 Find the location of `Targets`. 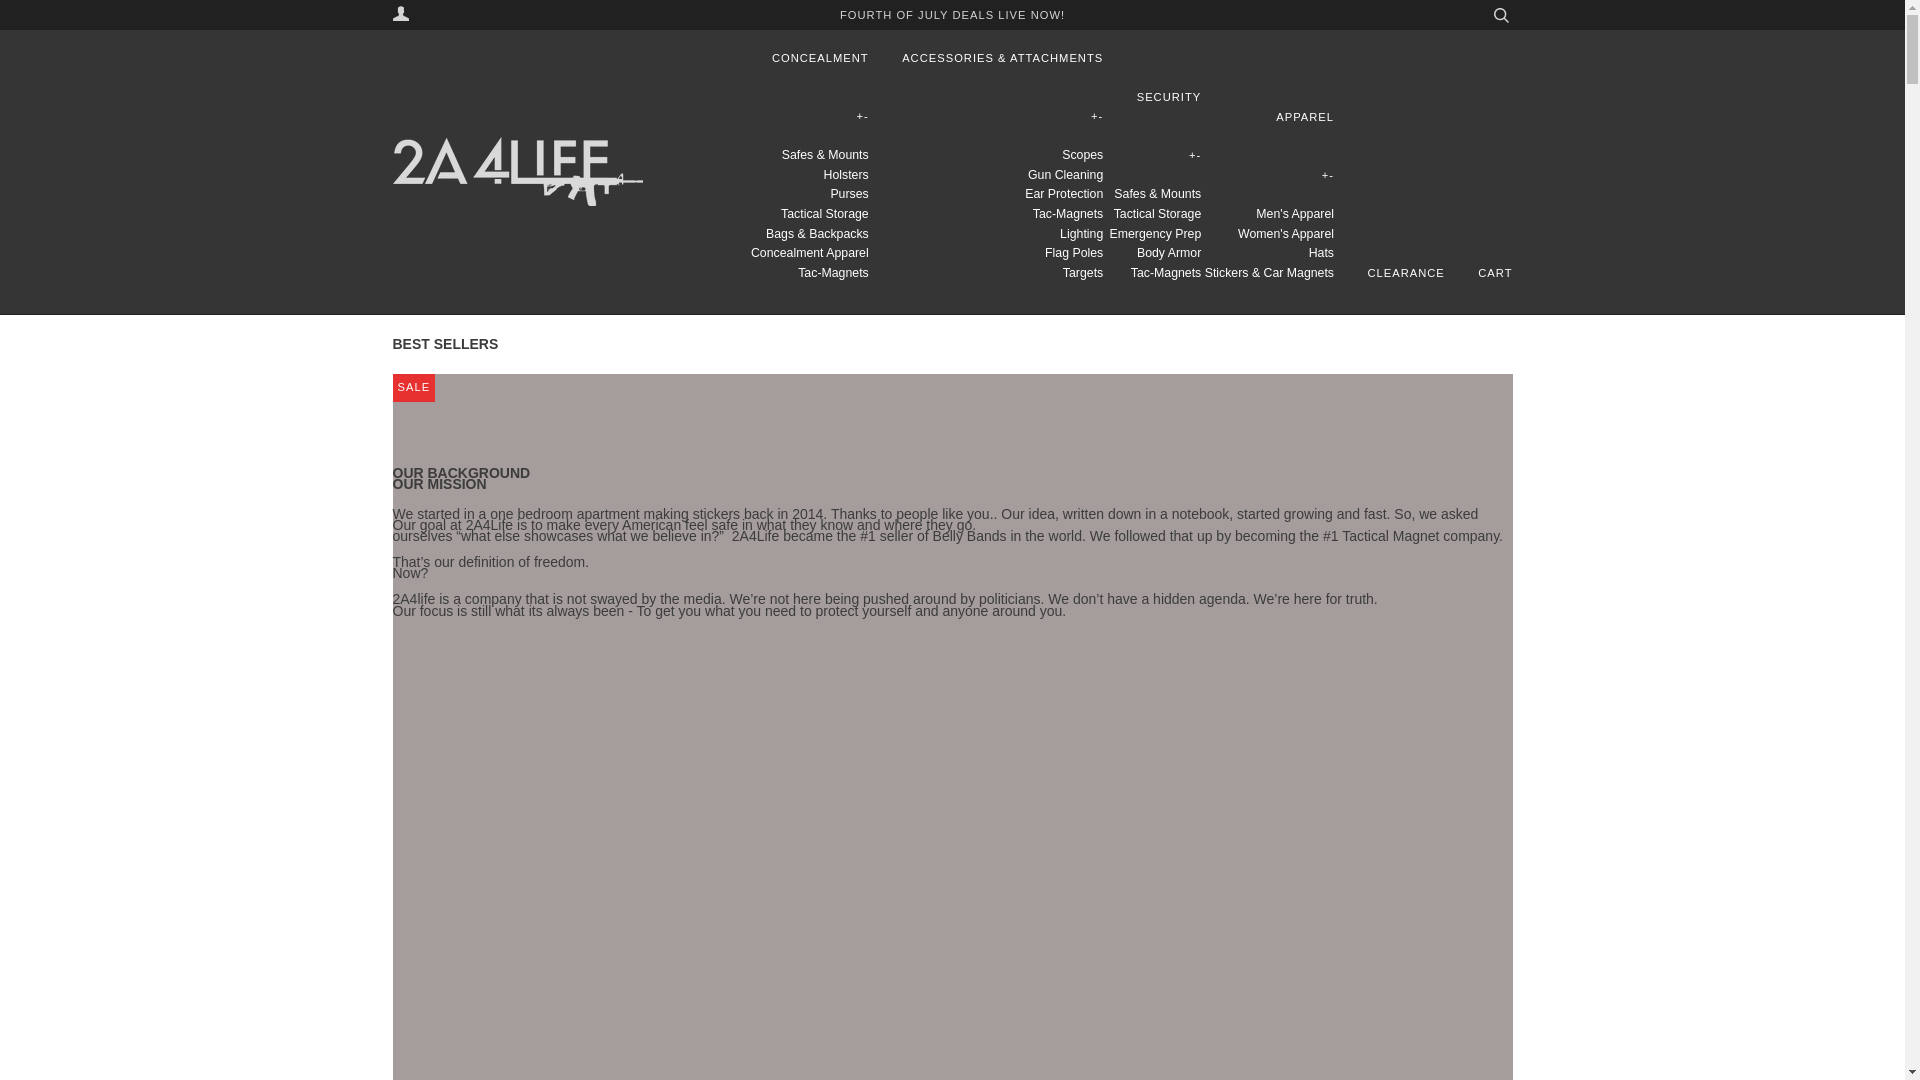

Targets is located at coordinates (1082, 272).